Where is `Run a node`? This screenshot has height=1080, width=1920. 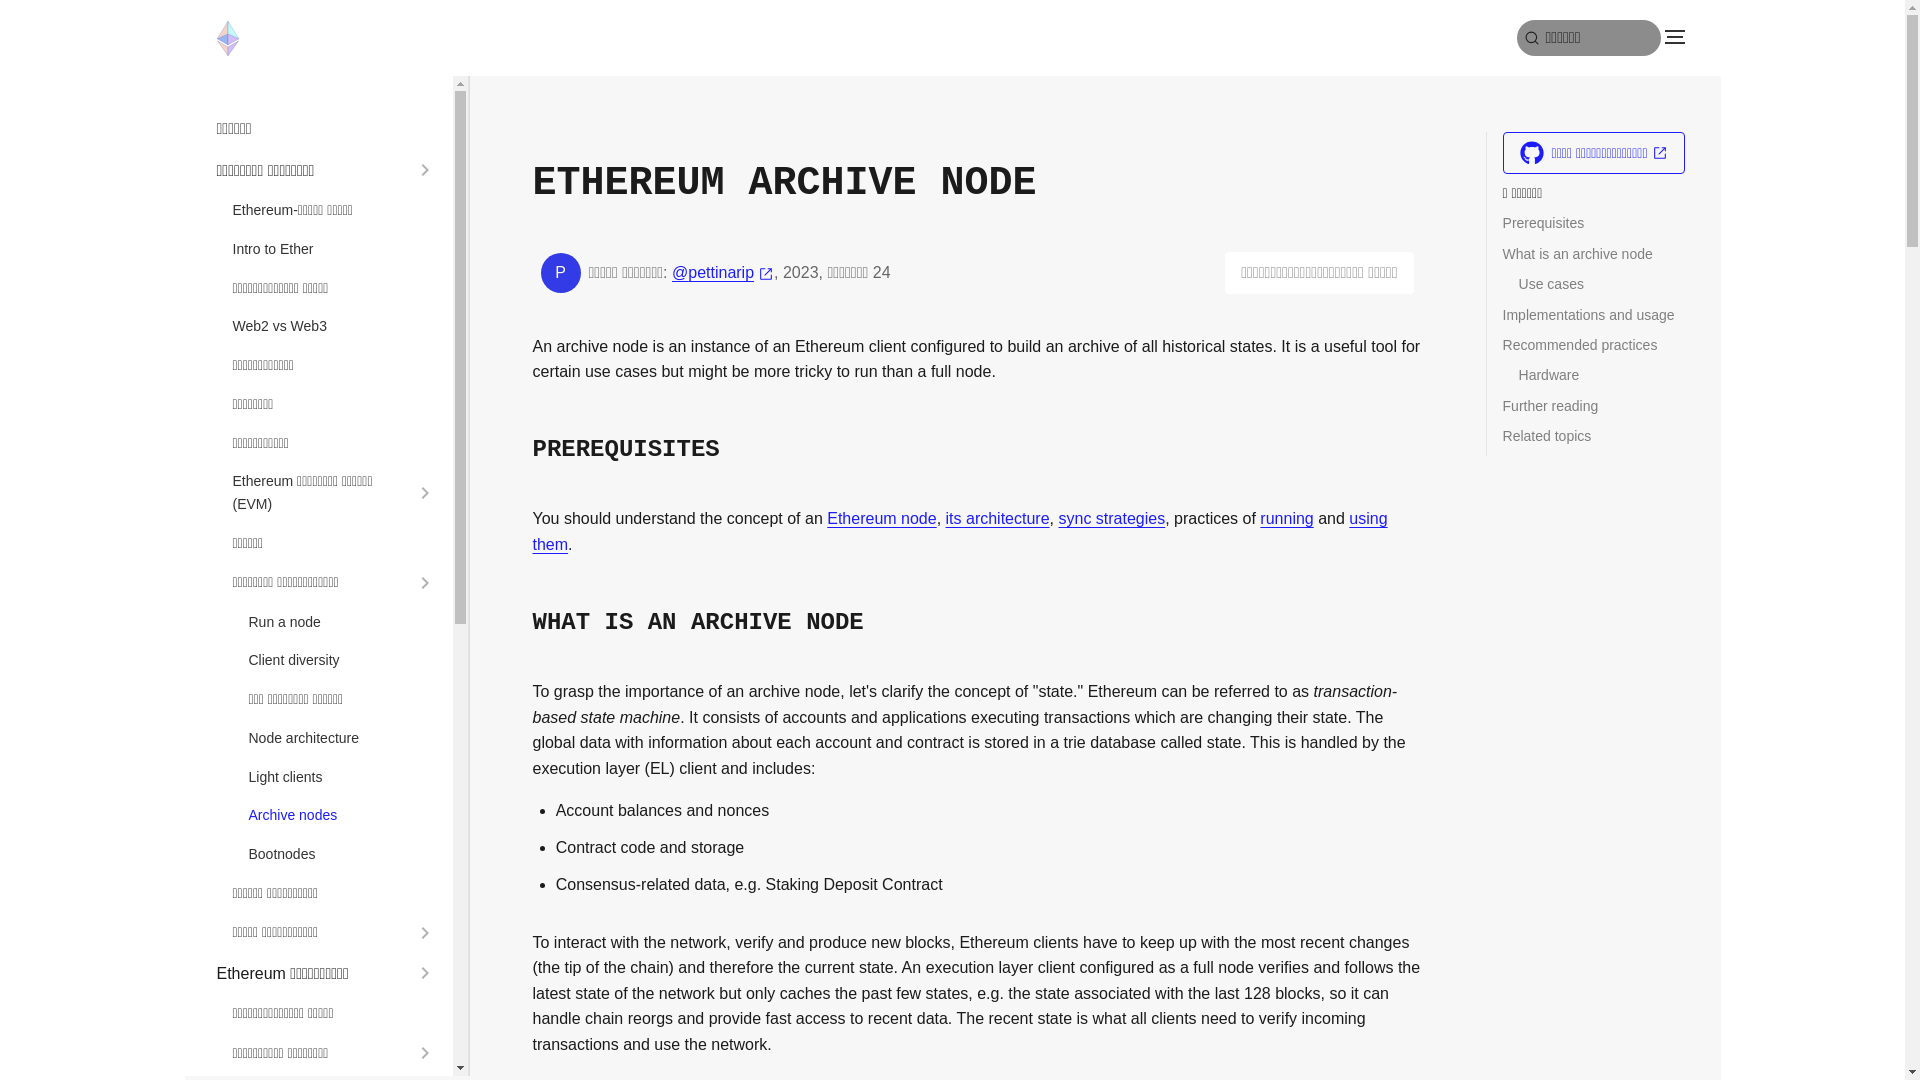
Run a node is located at coordinates (341, 622).